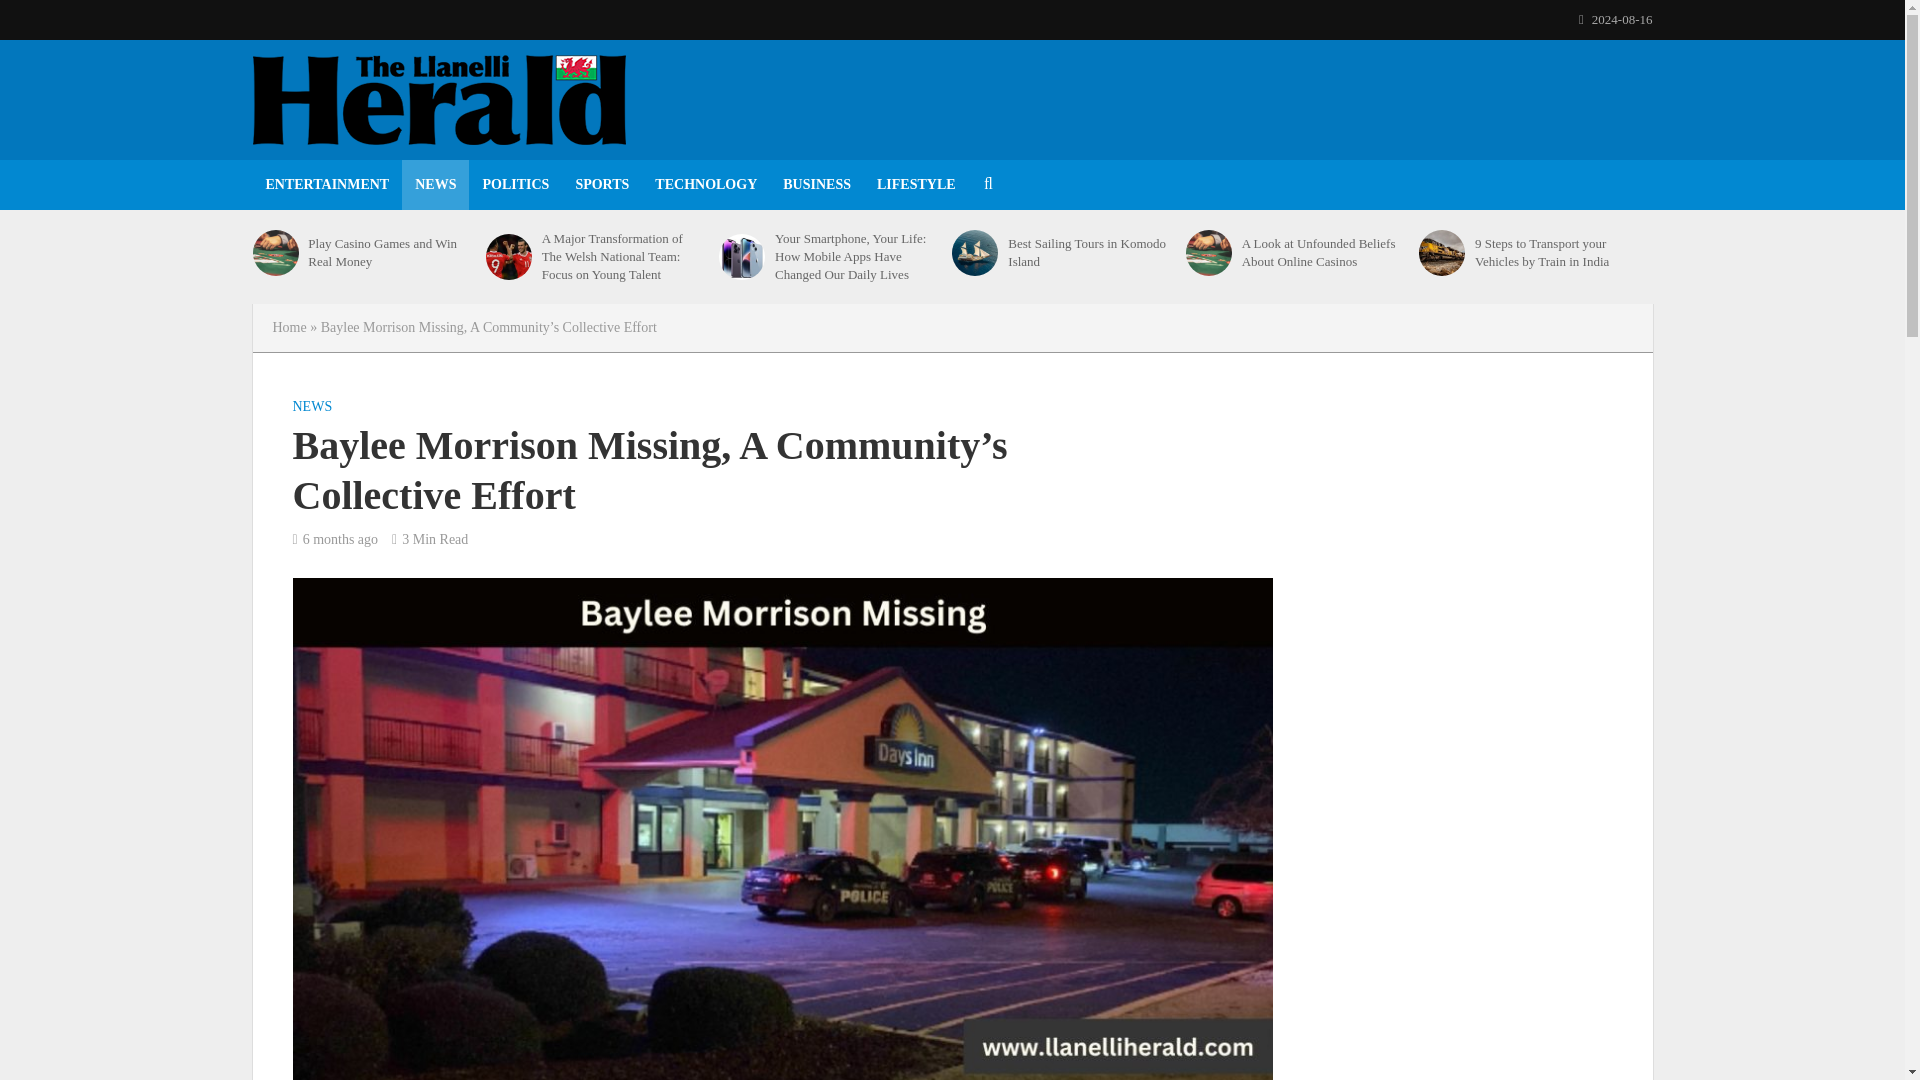 This screenshot has height=1080, width=1920. Describe the element at coordinates (1324, 253) in the screenshot. I see `A Look at Unfounded Beliefs About Online Casinos` at that location.